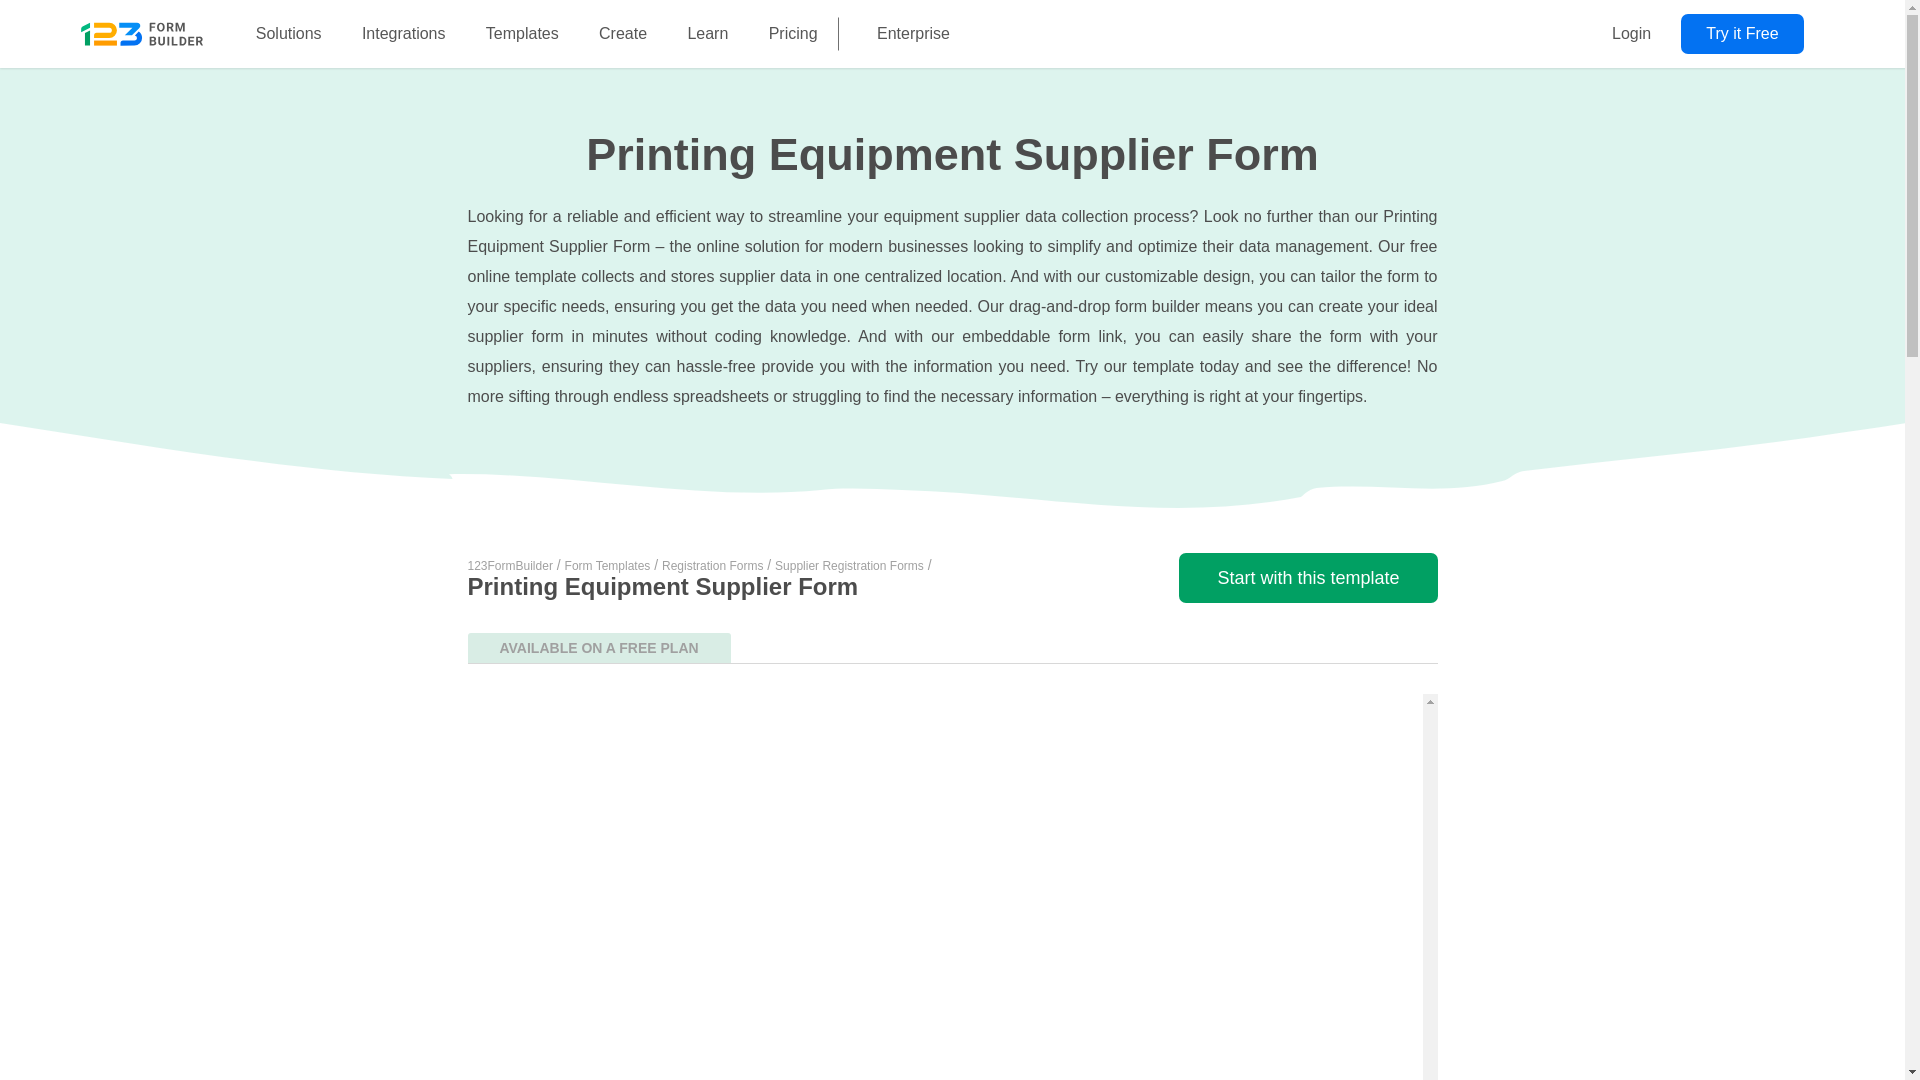 The image size is (1920, 1080). Describe the element at coordinates (404, 34) in the screenshot. I see `Integrations` at that location.